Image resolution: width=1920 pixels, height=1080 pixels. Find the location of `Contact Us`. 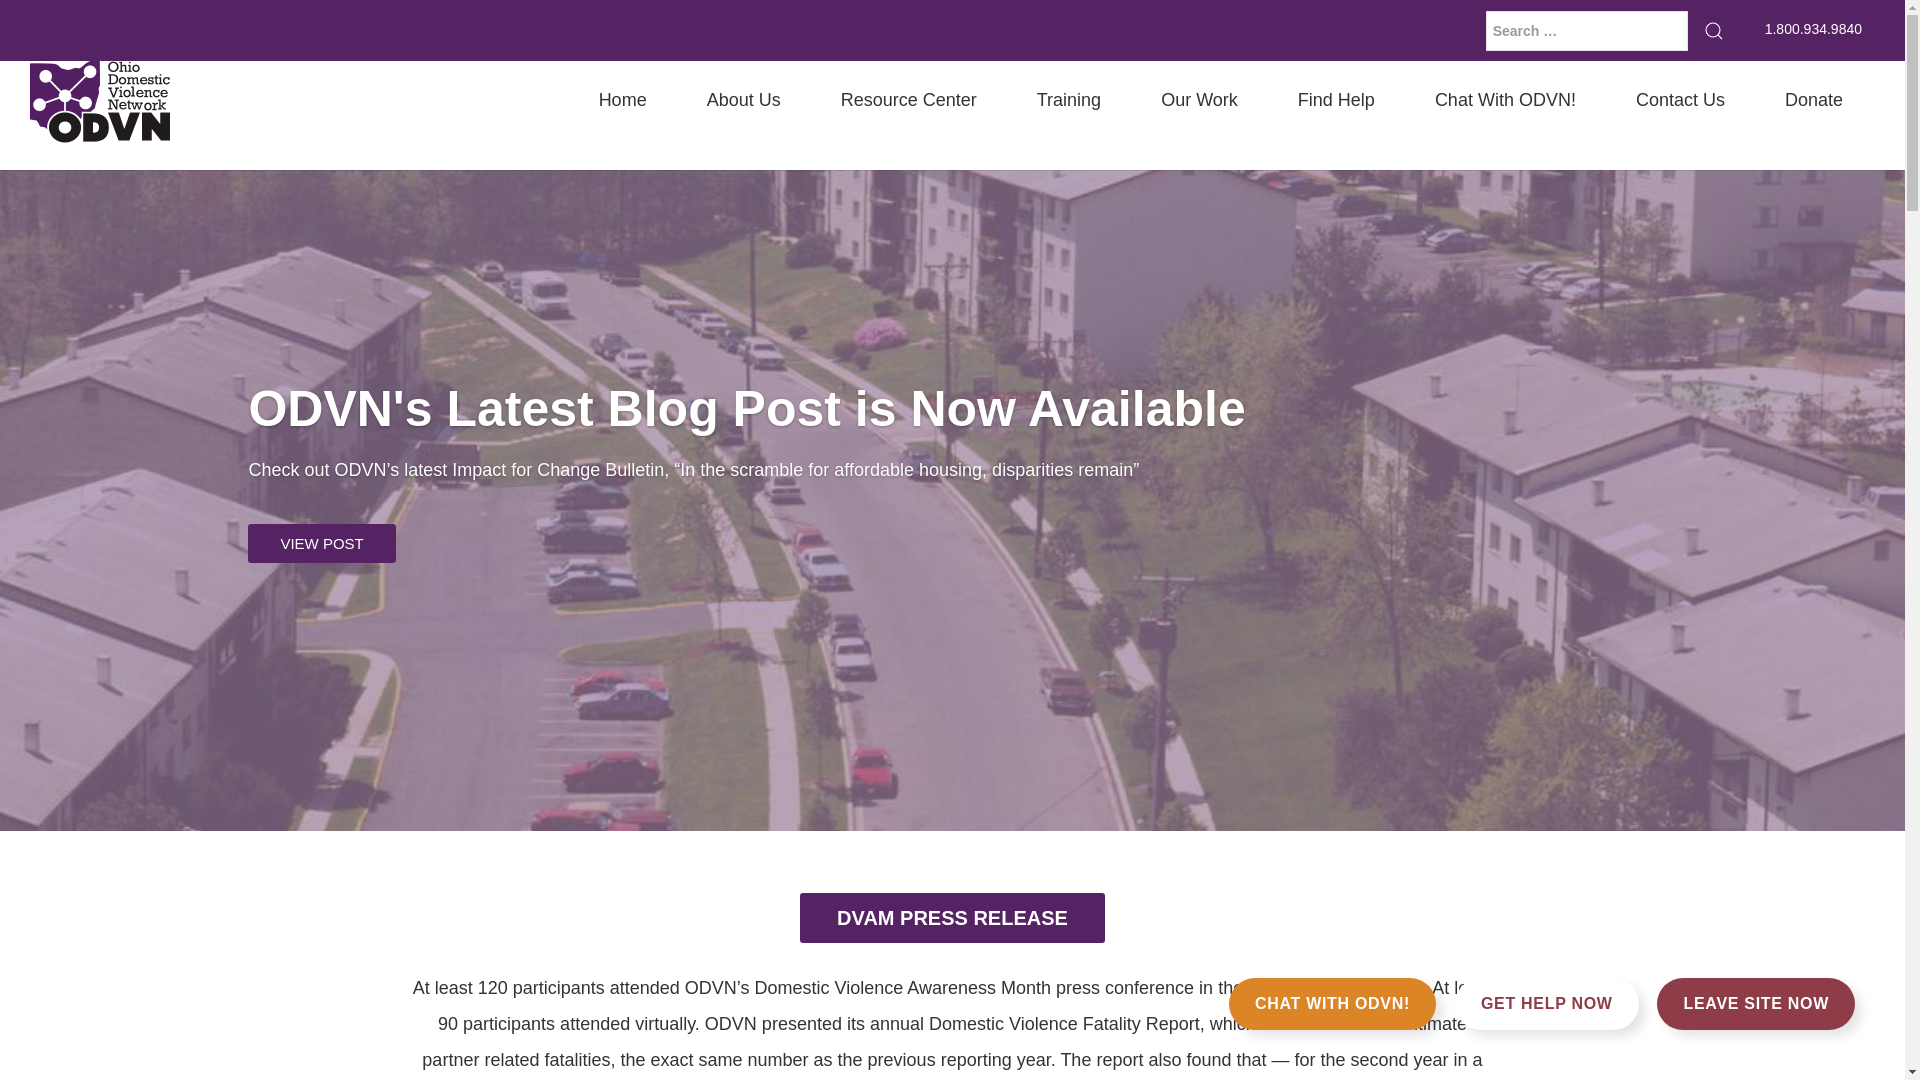

Contact Us is located at coordinates (1680, 100).